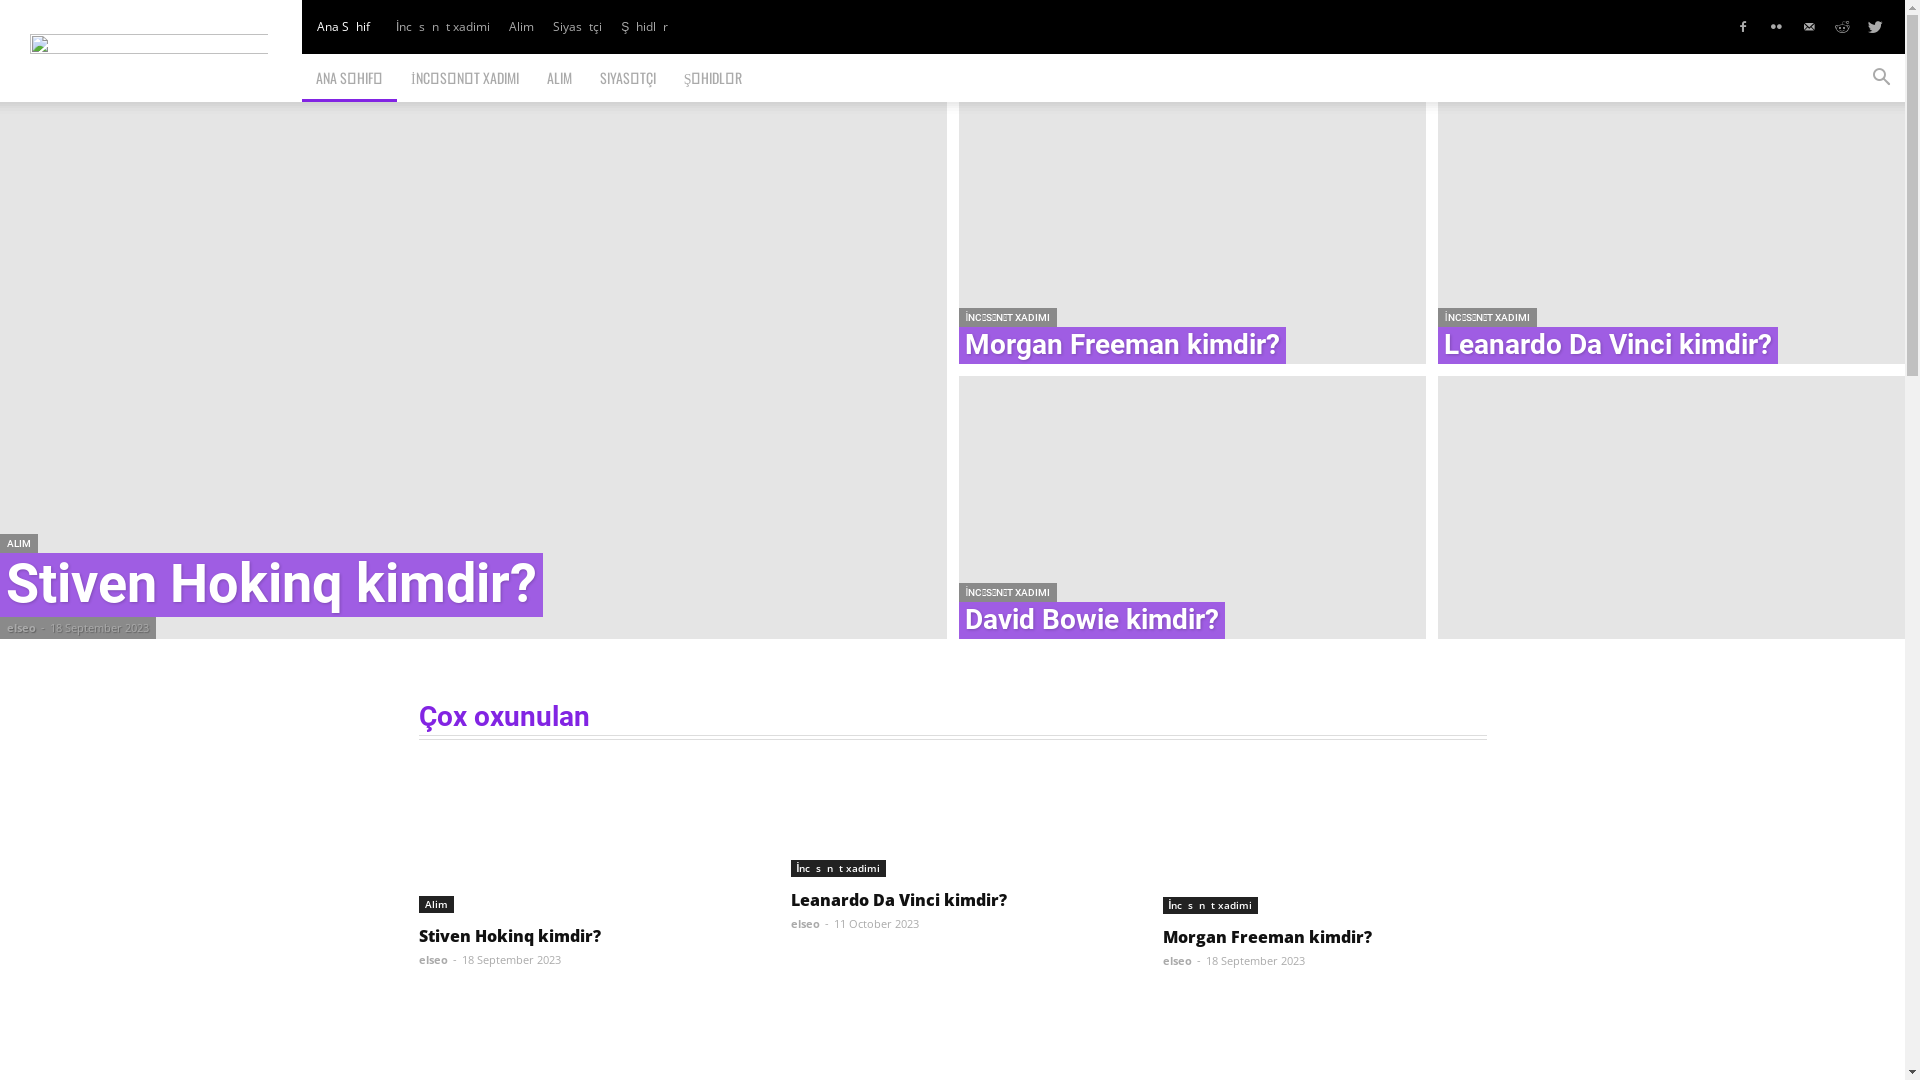  I want to click on Alim, so click(436, 904).